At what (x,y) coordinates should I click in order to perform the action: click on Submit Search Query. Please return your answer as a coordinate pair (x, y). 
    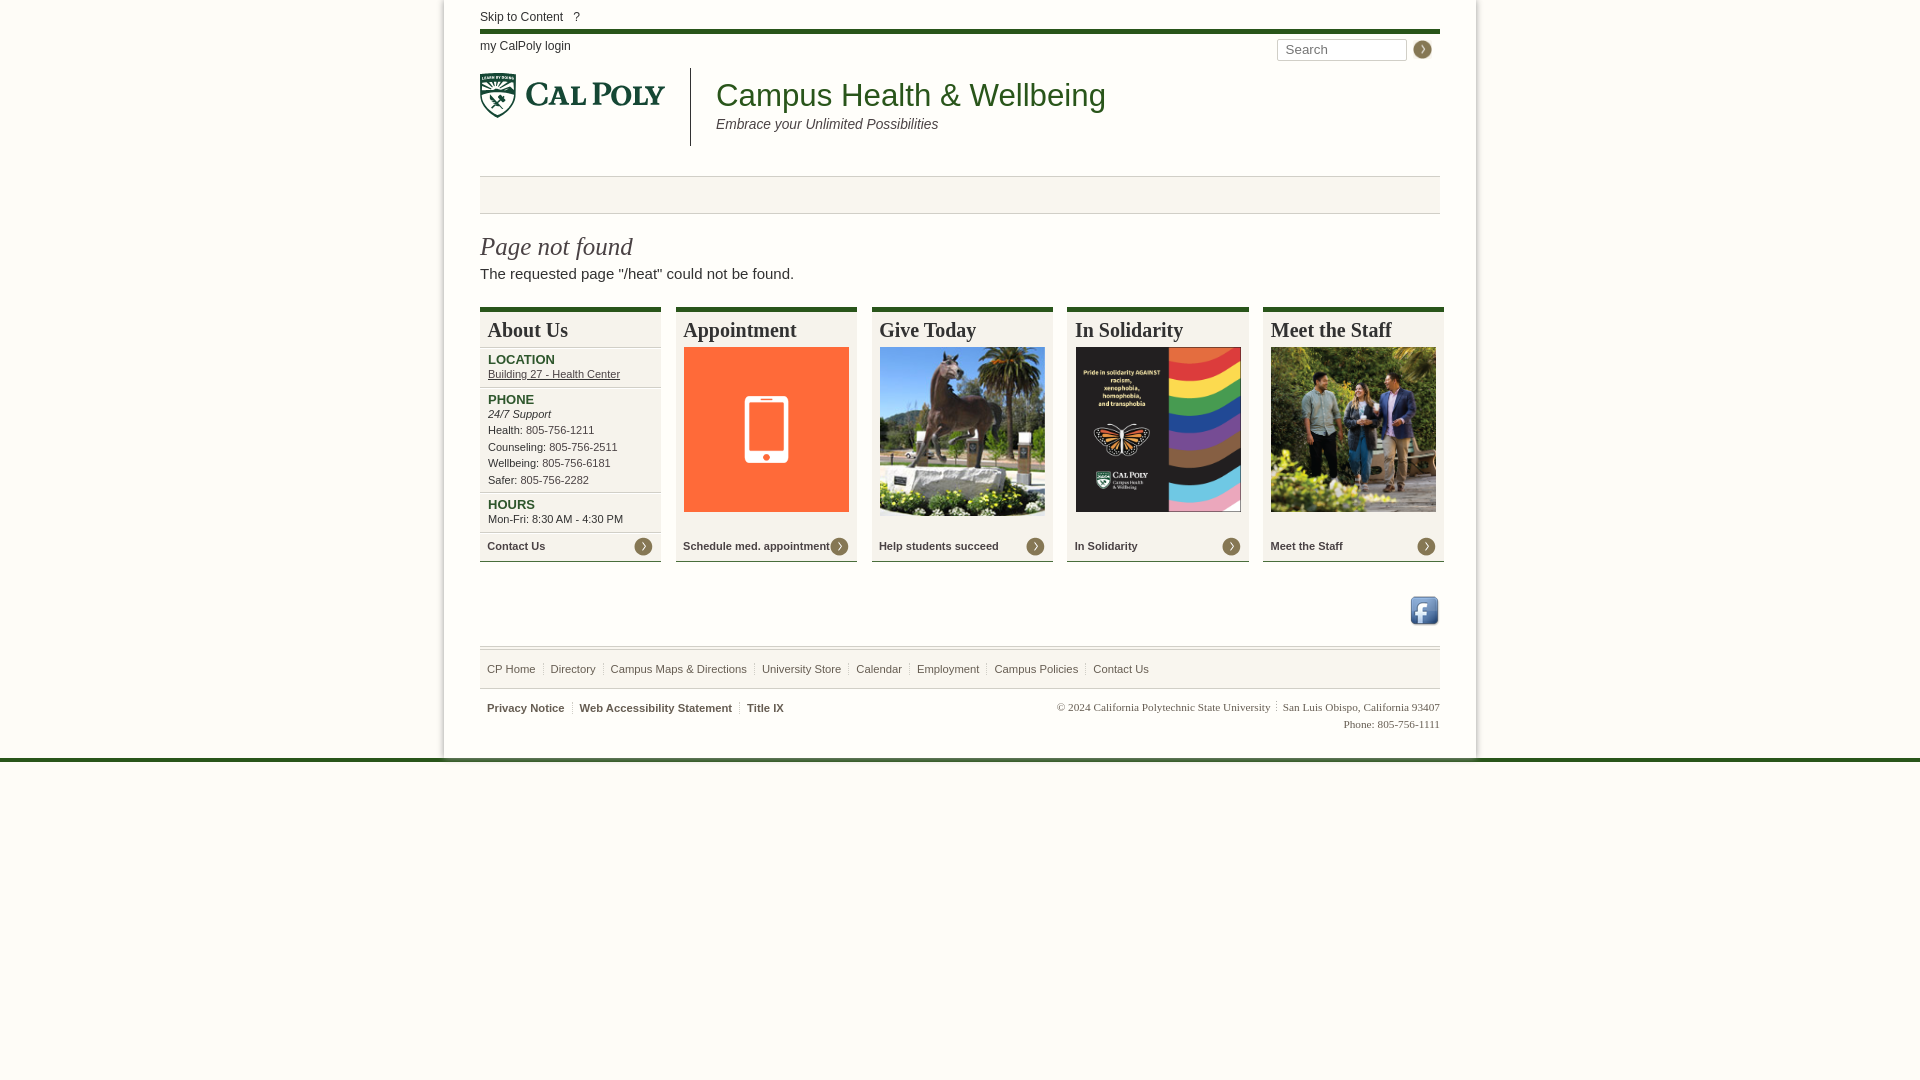
    Looking at the image, I should click on (1422, 49).